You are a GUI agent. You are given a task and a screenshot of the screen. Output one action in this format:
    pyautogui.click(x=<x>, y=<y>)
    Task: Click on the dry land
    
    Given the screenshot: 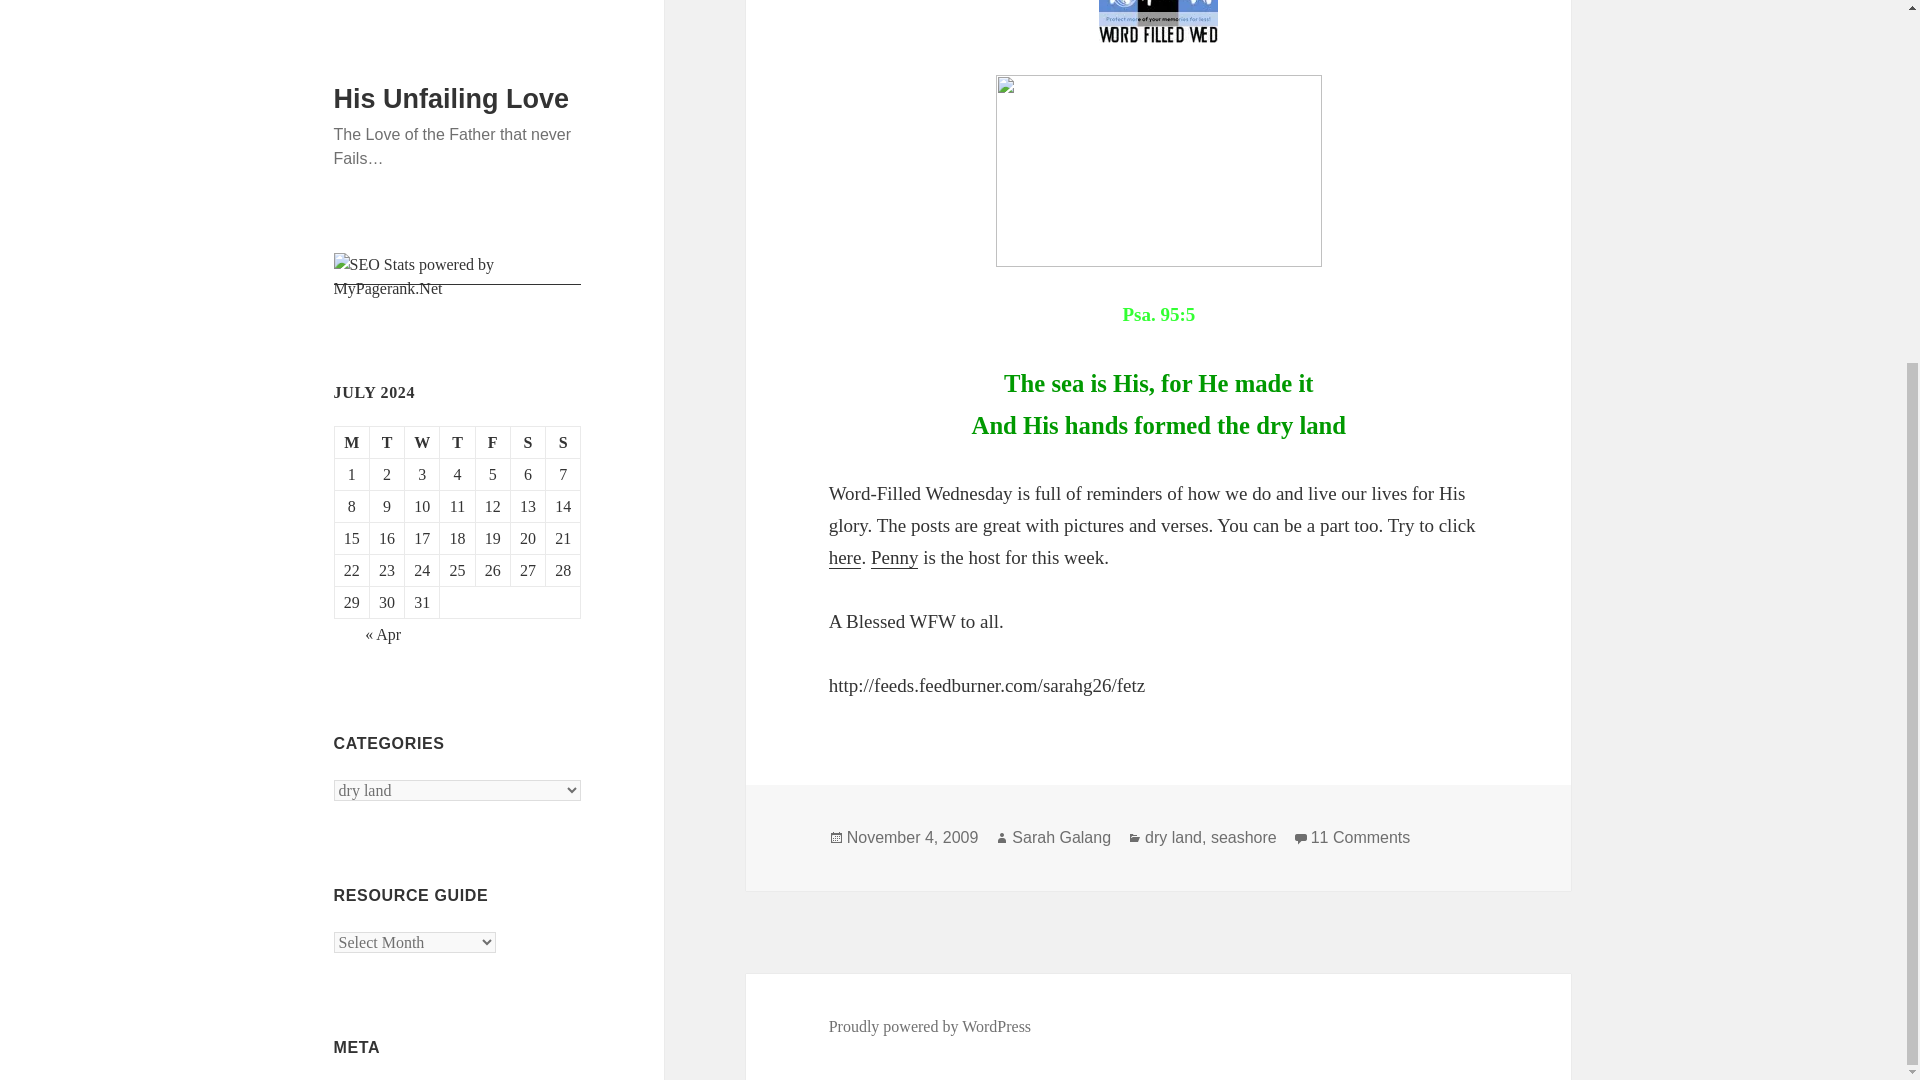 What is the action you would take?
    pyautogui.click(x=1061, y=838)
    